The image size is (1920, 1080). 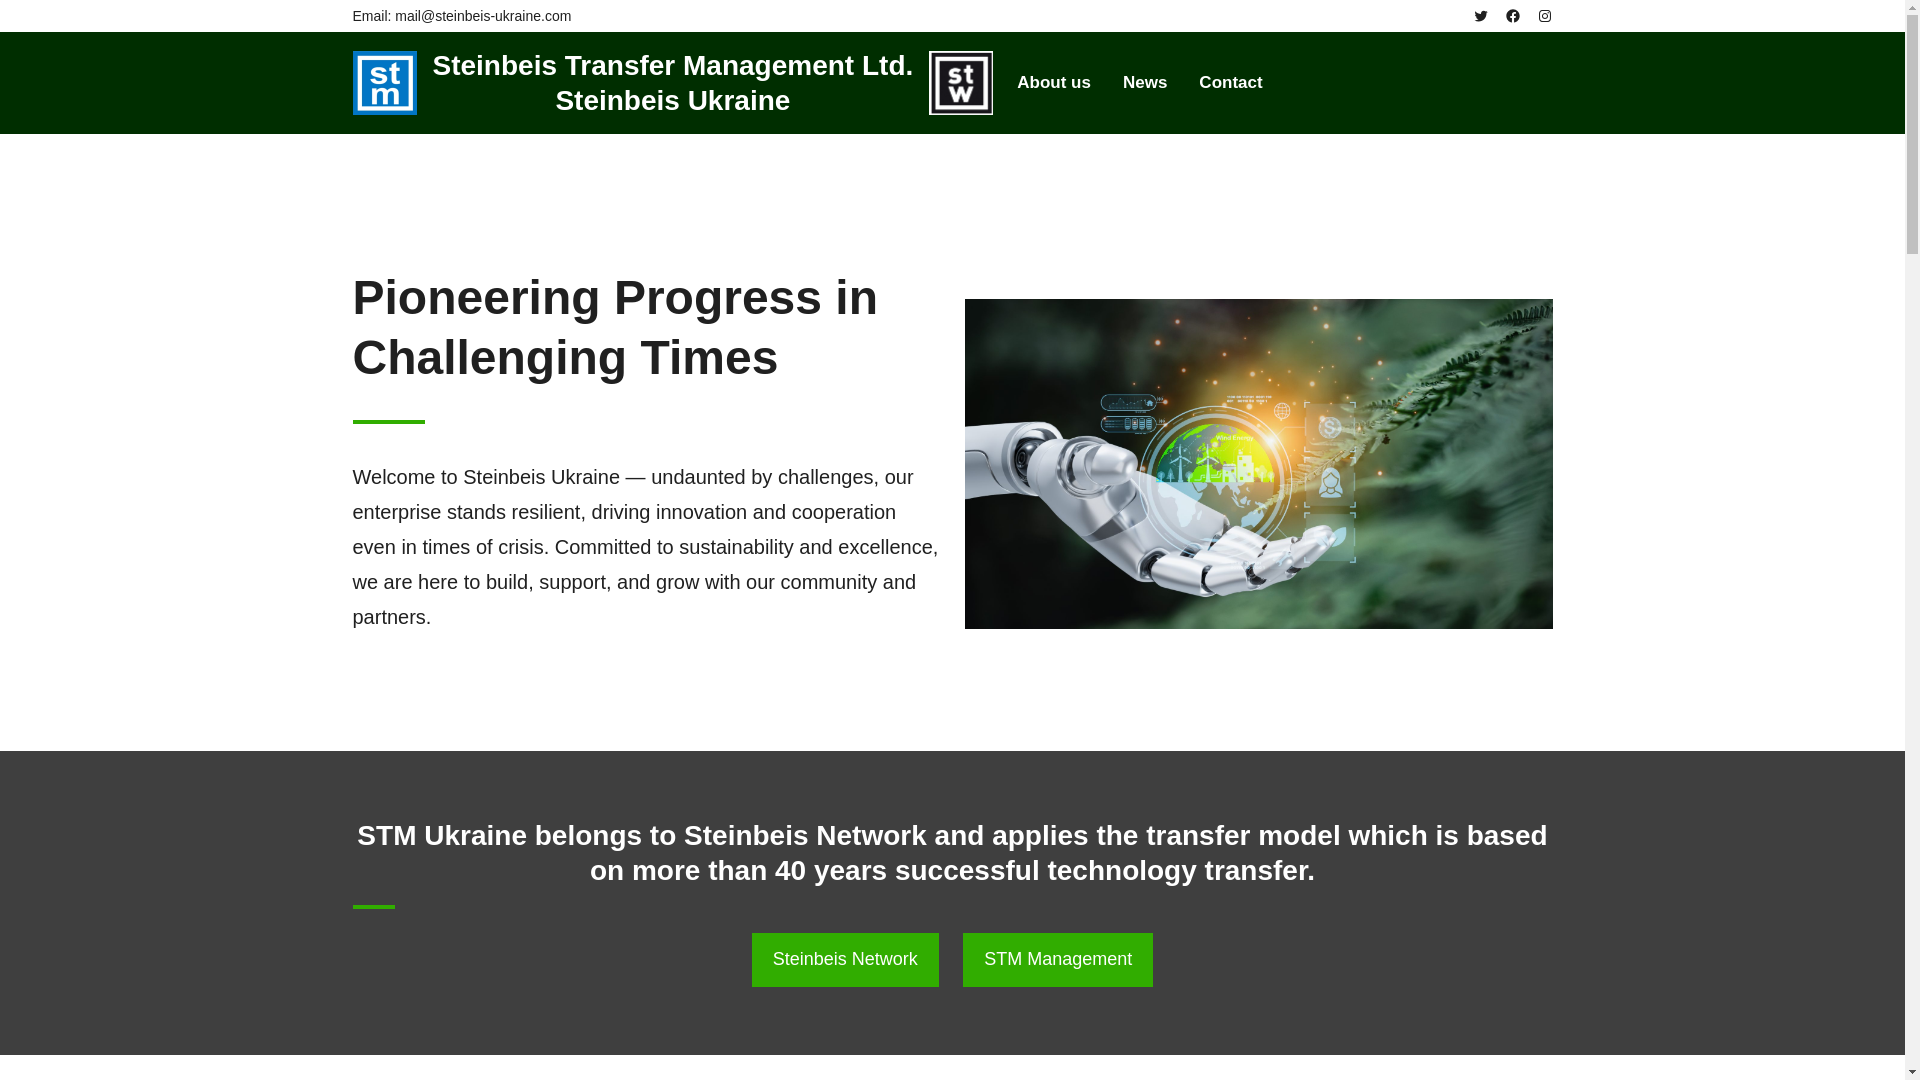 I want to click on Steinbeis Network, so click(x=845, y=960).